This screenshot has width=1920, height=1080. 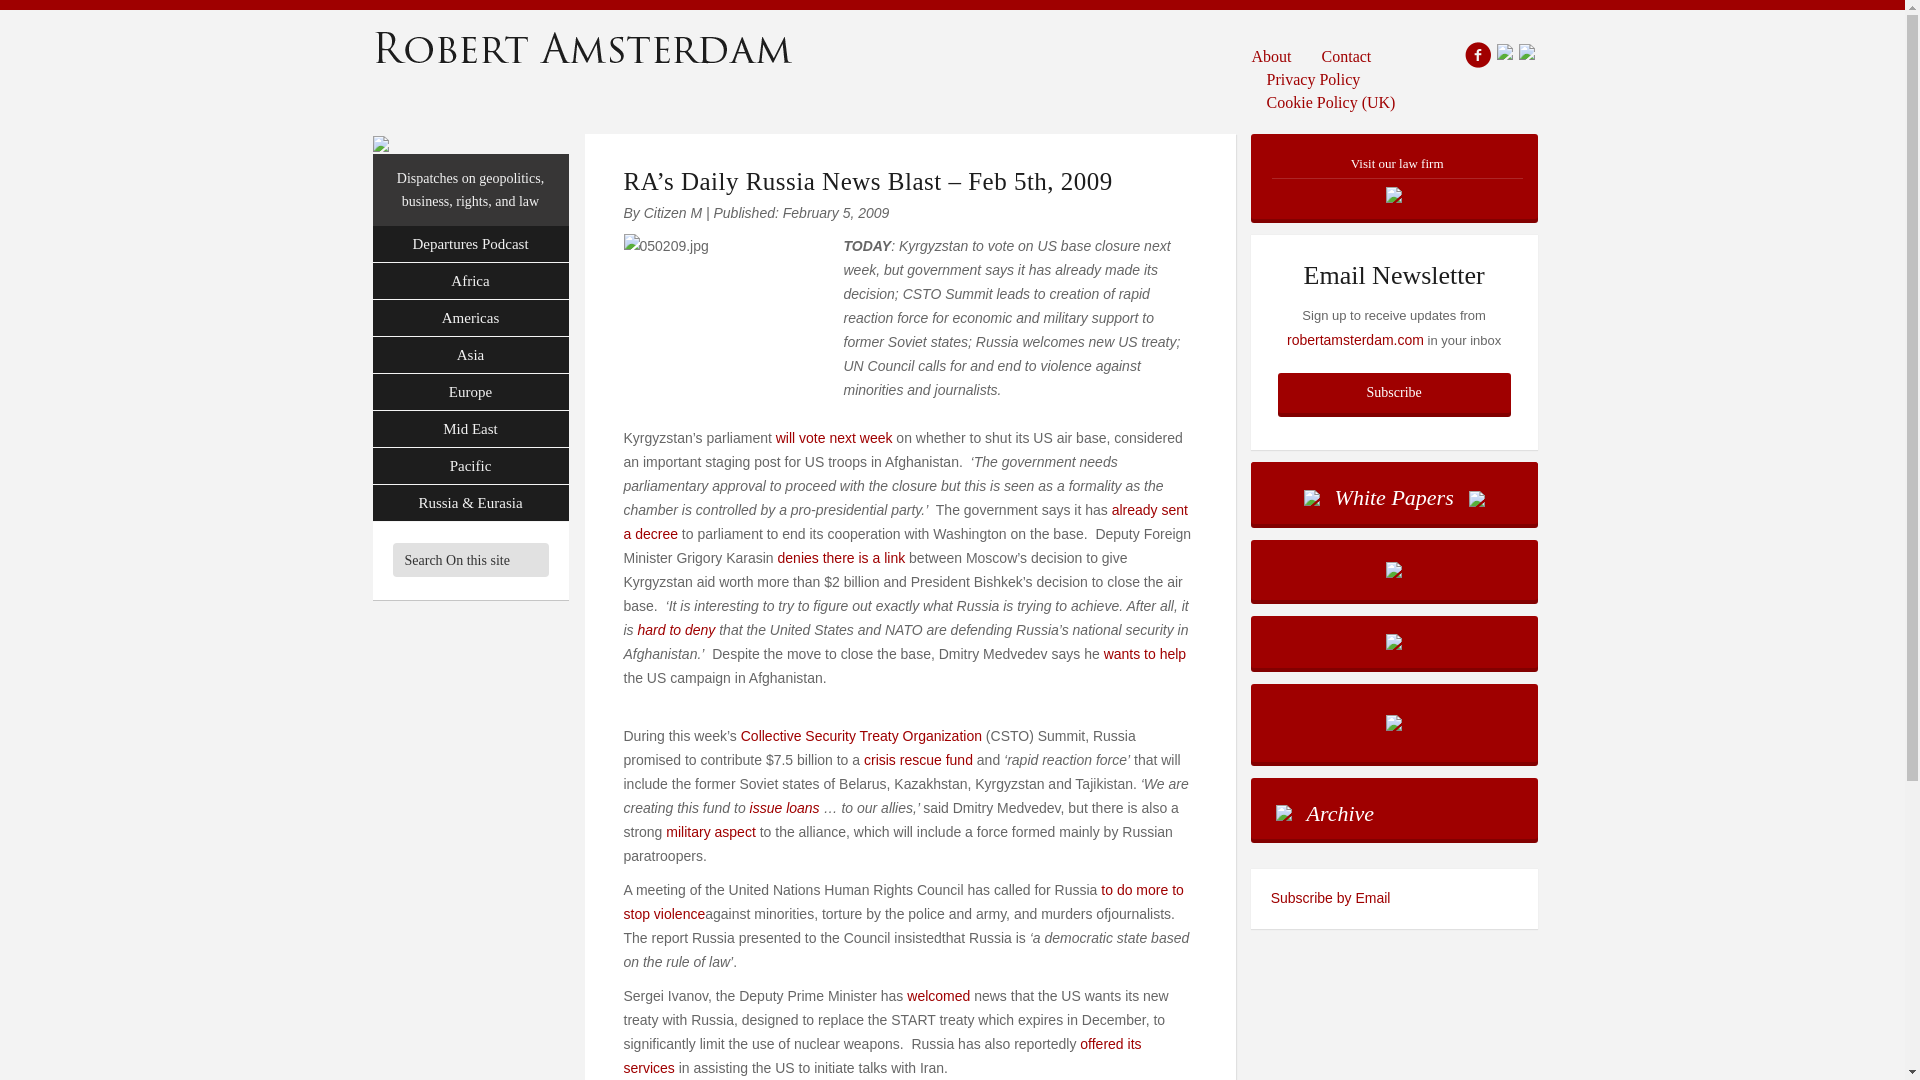 I want to click on already sent a decree, so click(x=906, y=522).